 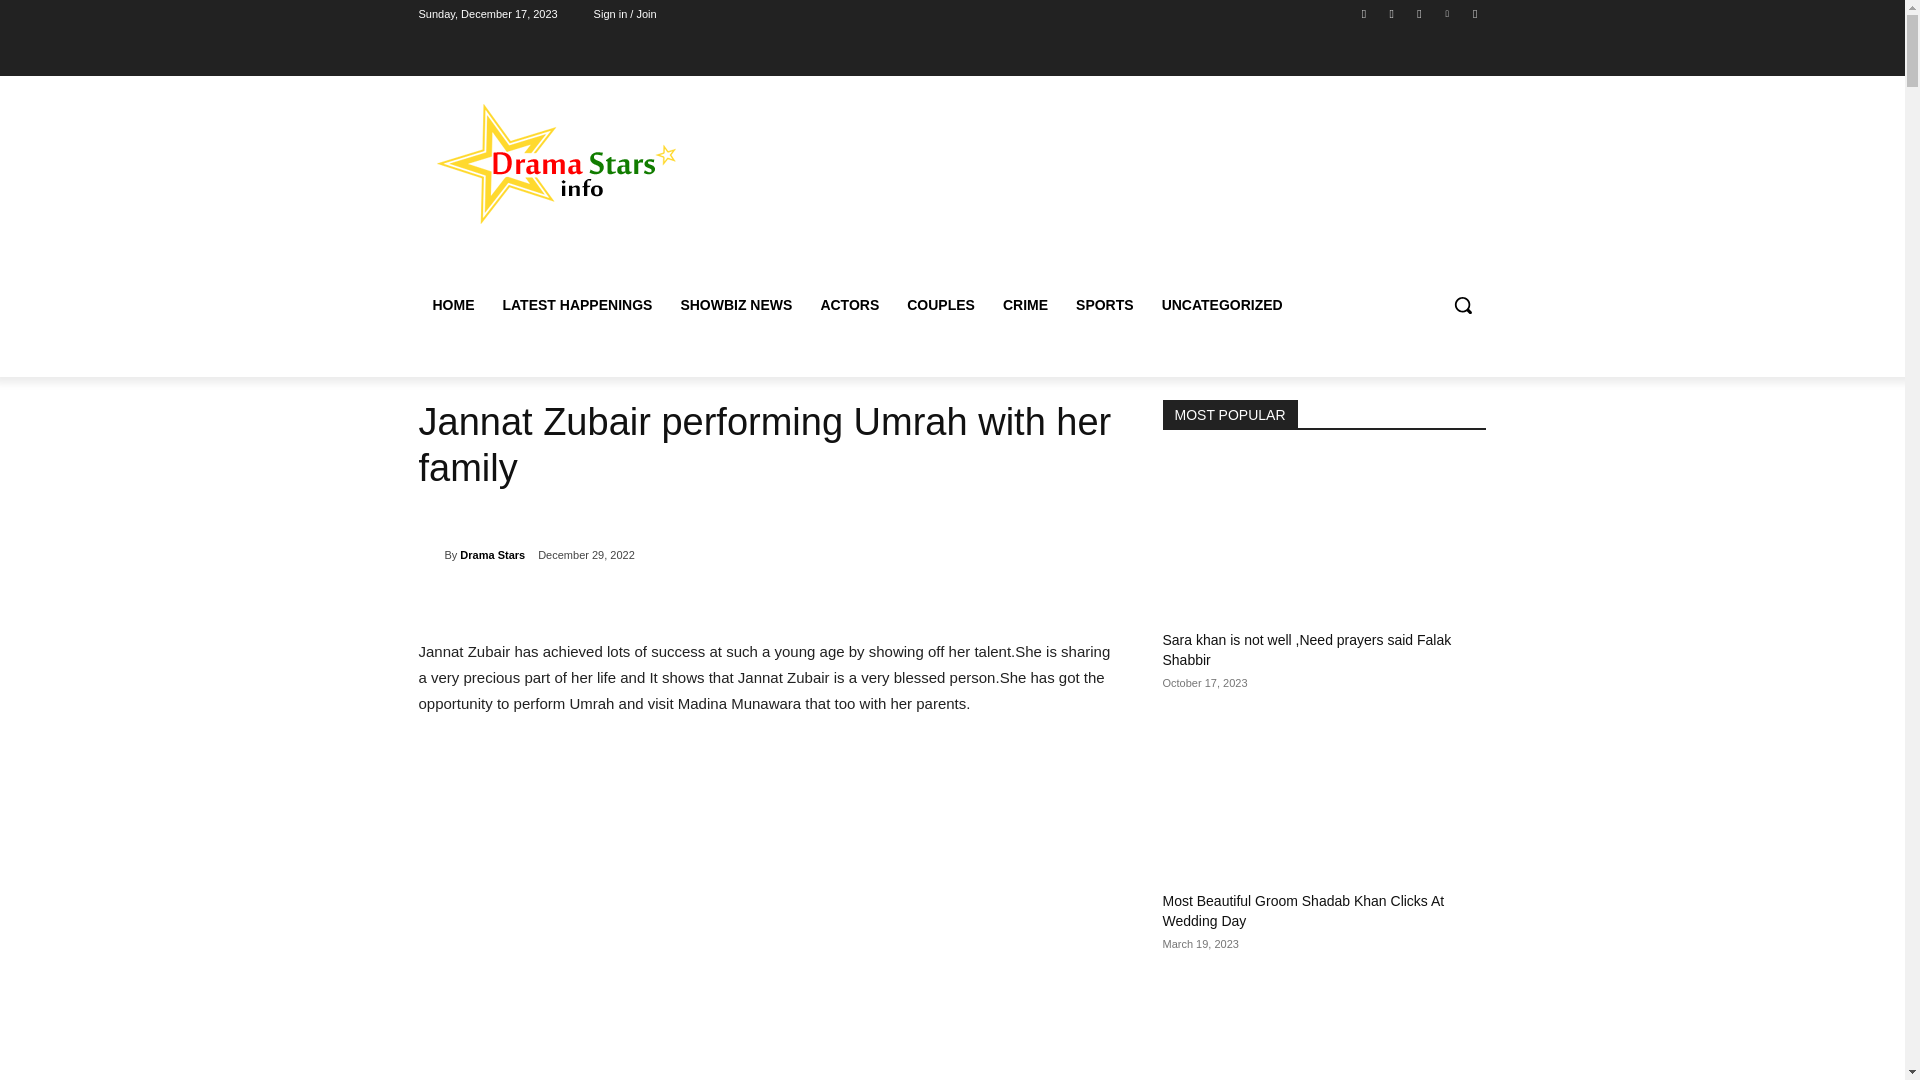 What do you see at coordinates (1474, 13) in the screenshot?
I see `Youtube` at bounding box center [1474, 13].